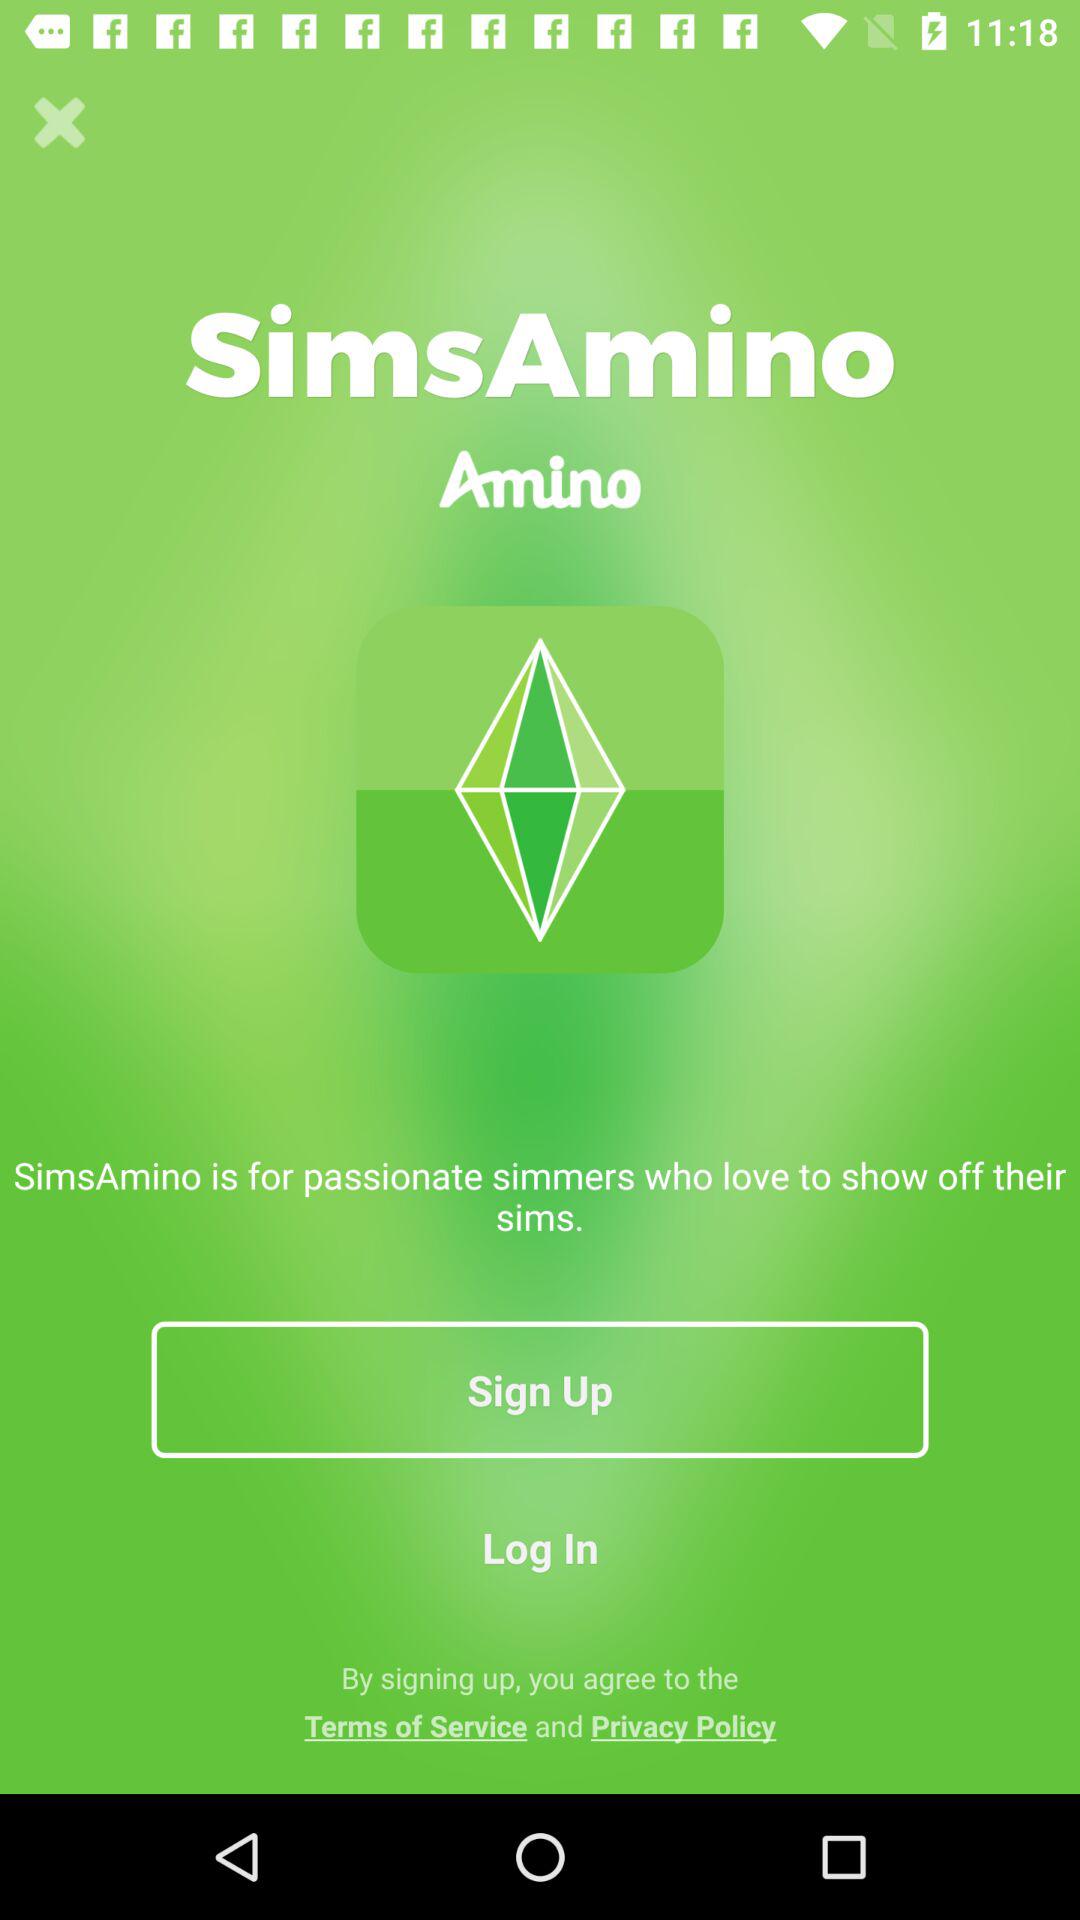 The height and width of the screenshot is (1920, 1080). What do you see at coordinates (60, 122) in the screenshot?
I see `press the icon above simsamino is for icon` at bounding box center [60, 122].